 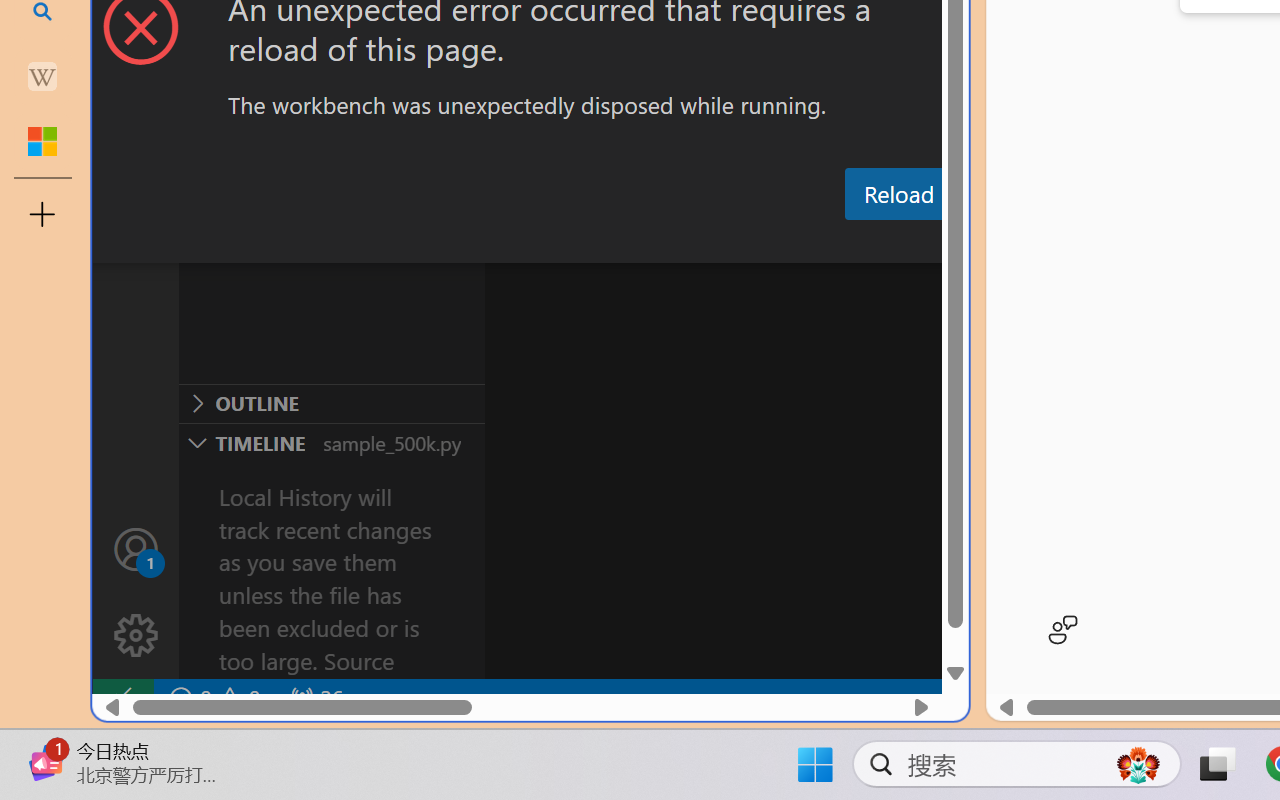 What do you see at coordinates (854, 243) in the screenshot?
I see `Debug Console (Ctrl+Shift+Y)` at bounding box center [854, 243].